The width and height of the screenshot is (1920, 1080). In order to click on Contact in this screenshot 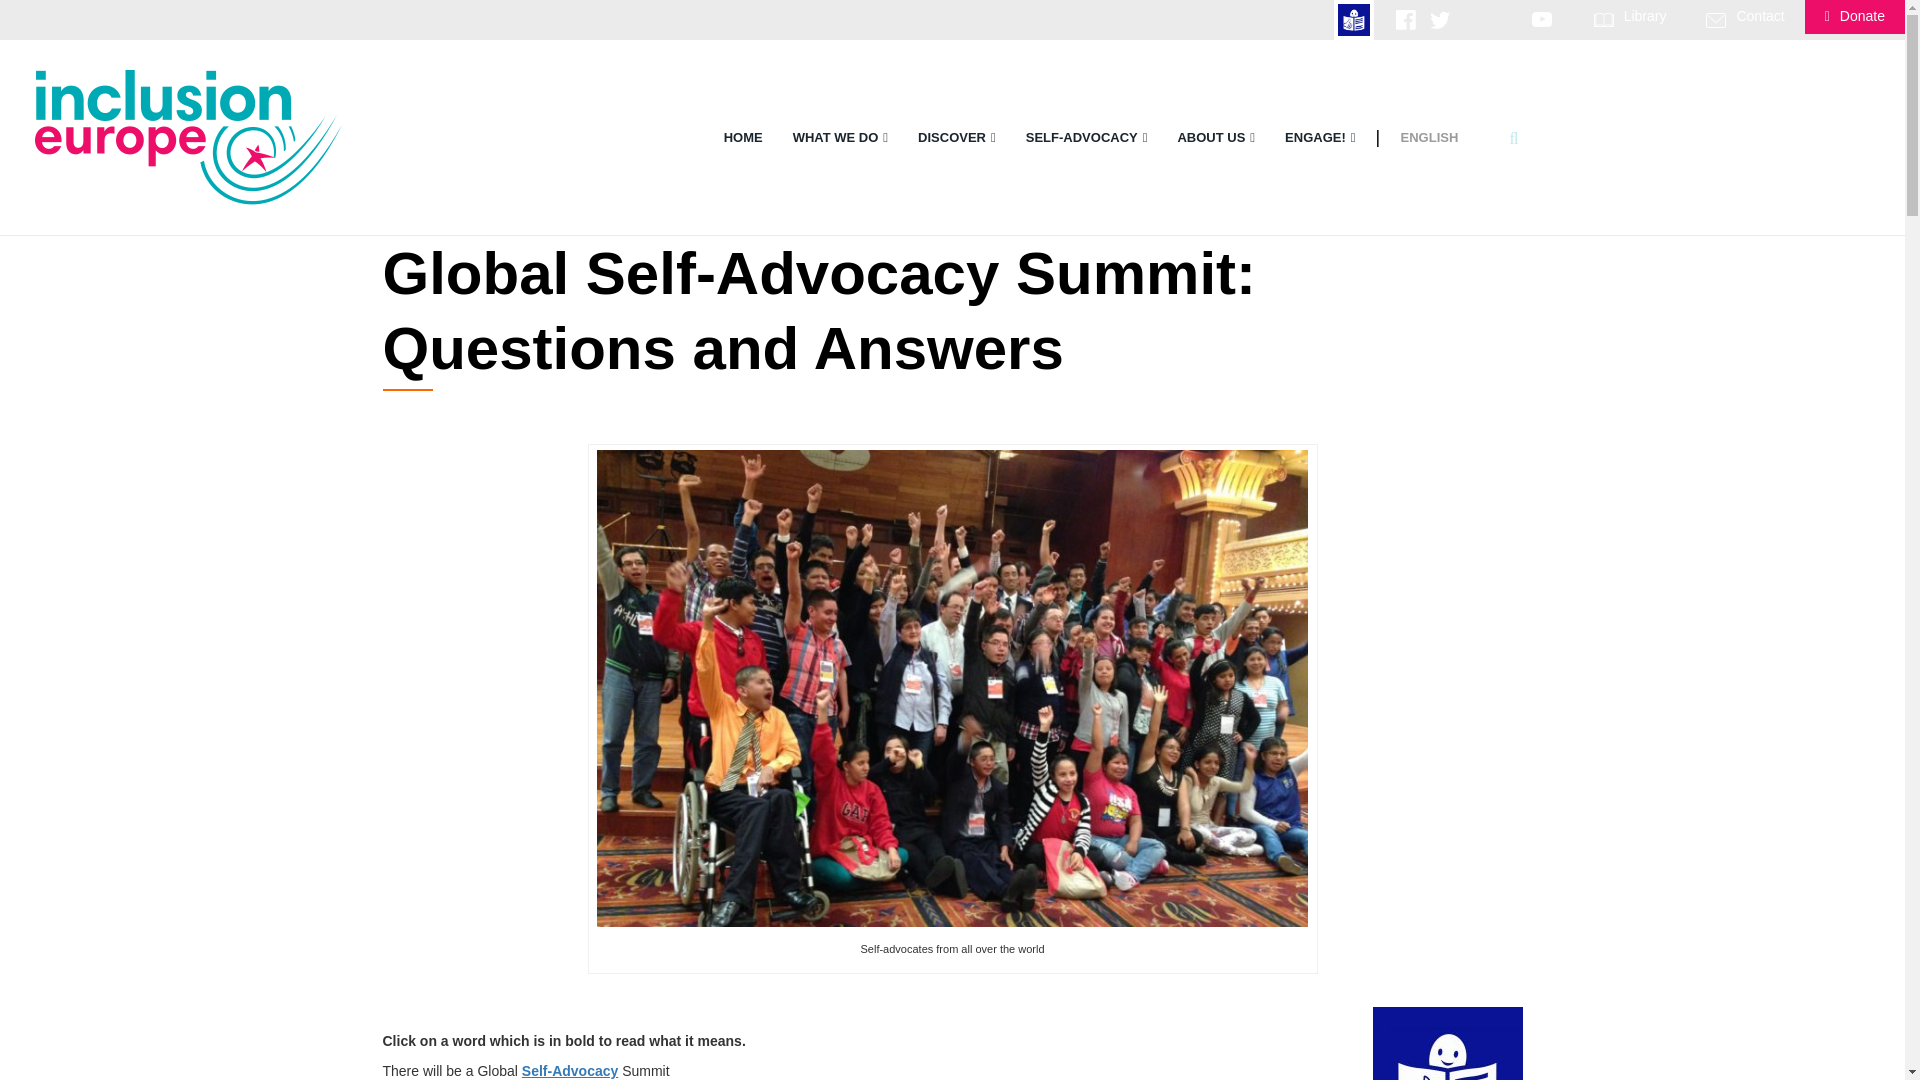, I will do `click(1759, 15)`.